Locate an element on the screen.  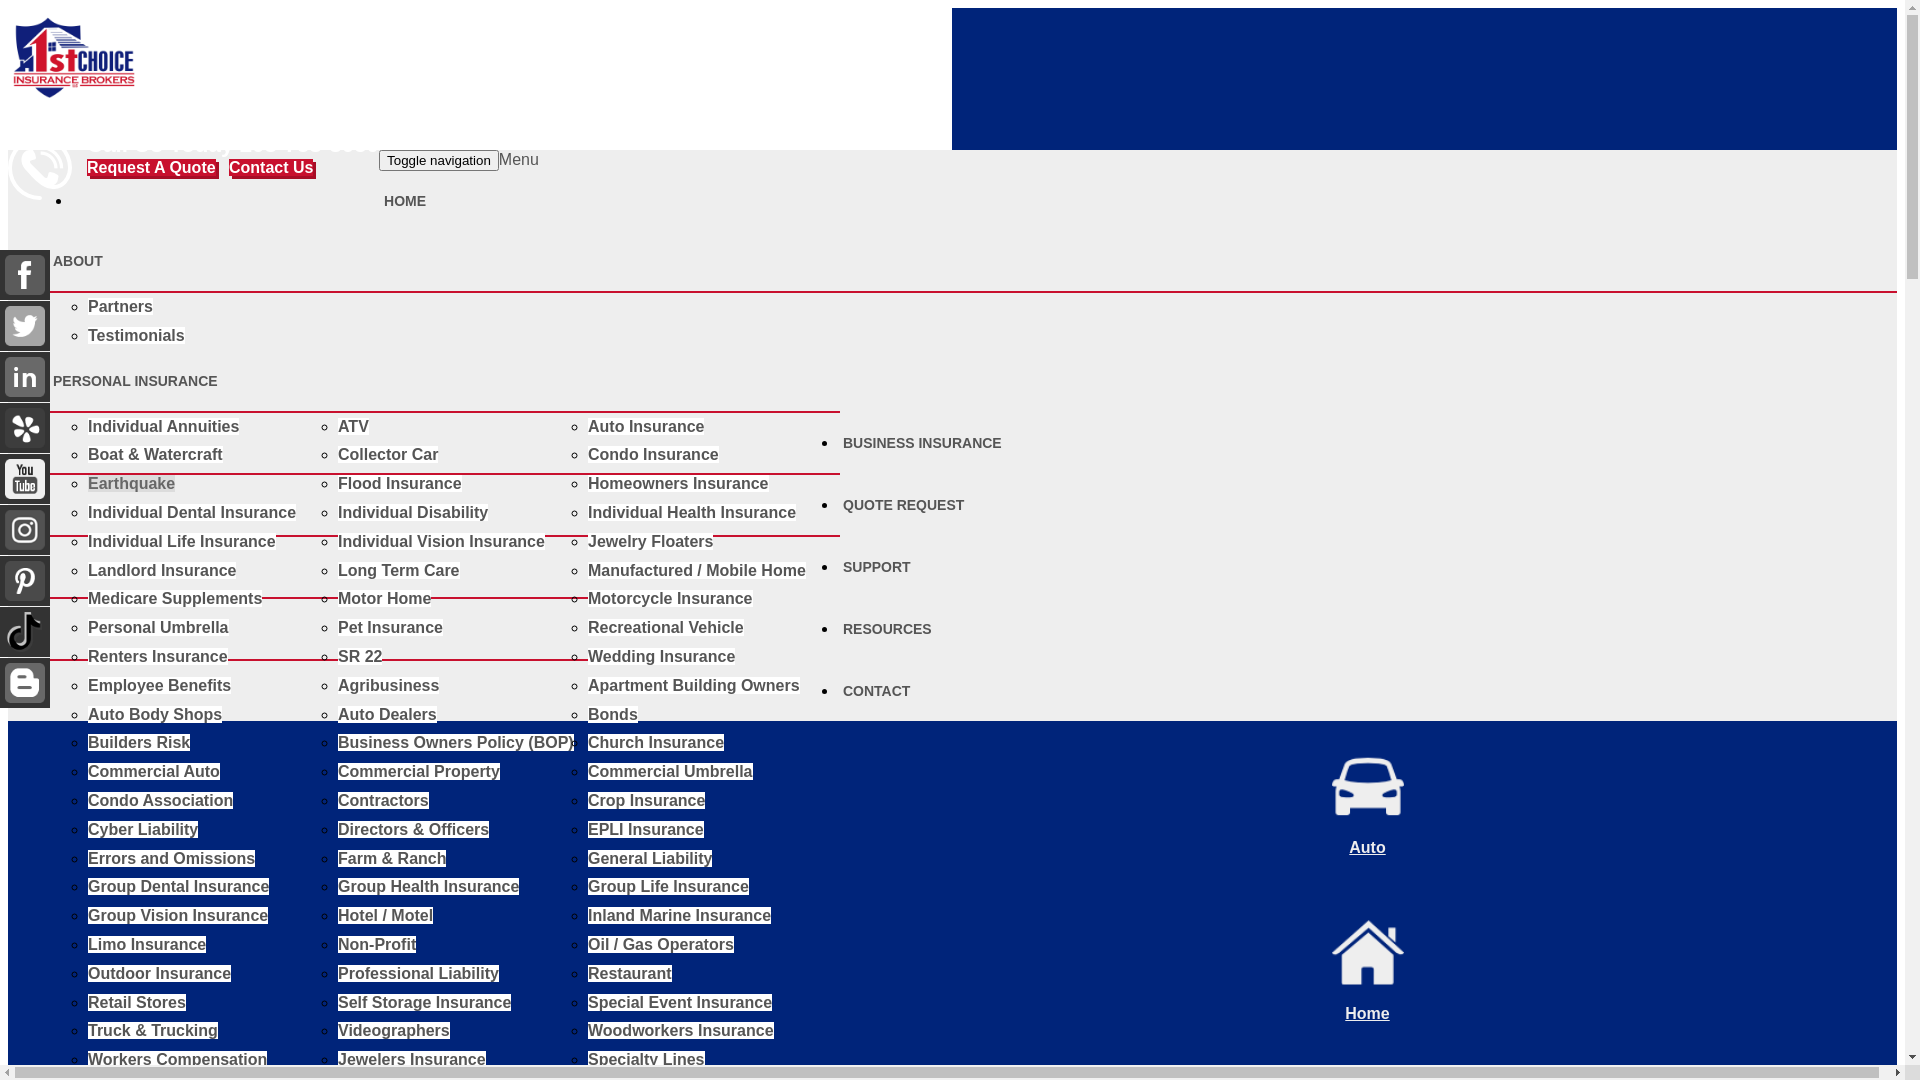
Retail Stores is located at coordinates (137, 1002).